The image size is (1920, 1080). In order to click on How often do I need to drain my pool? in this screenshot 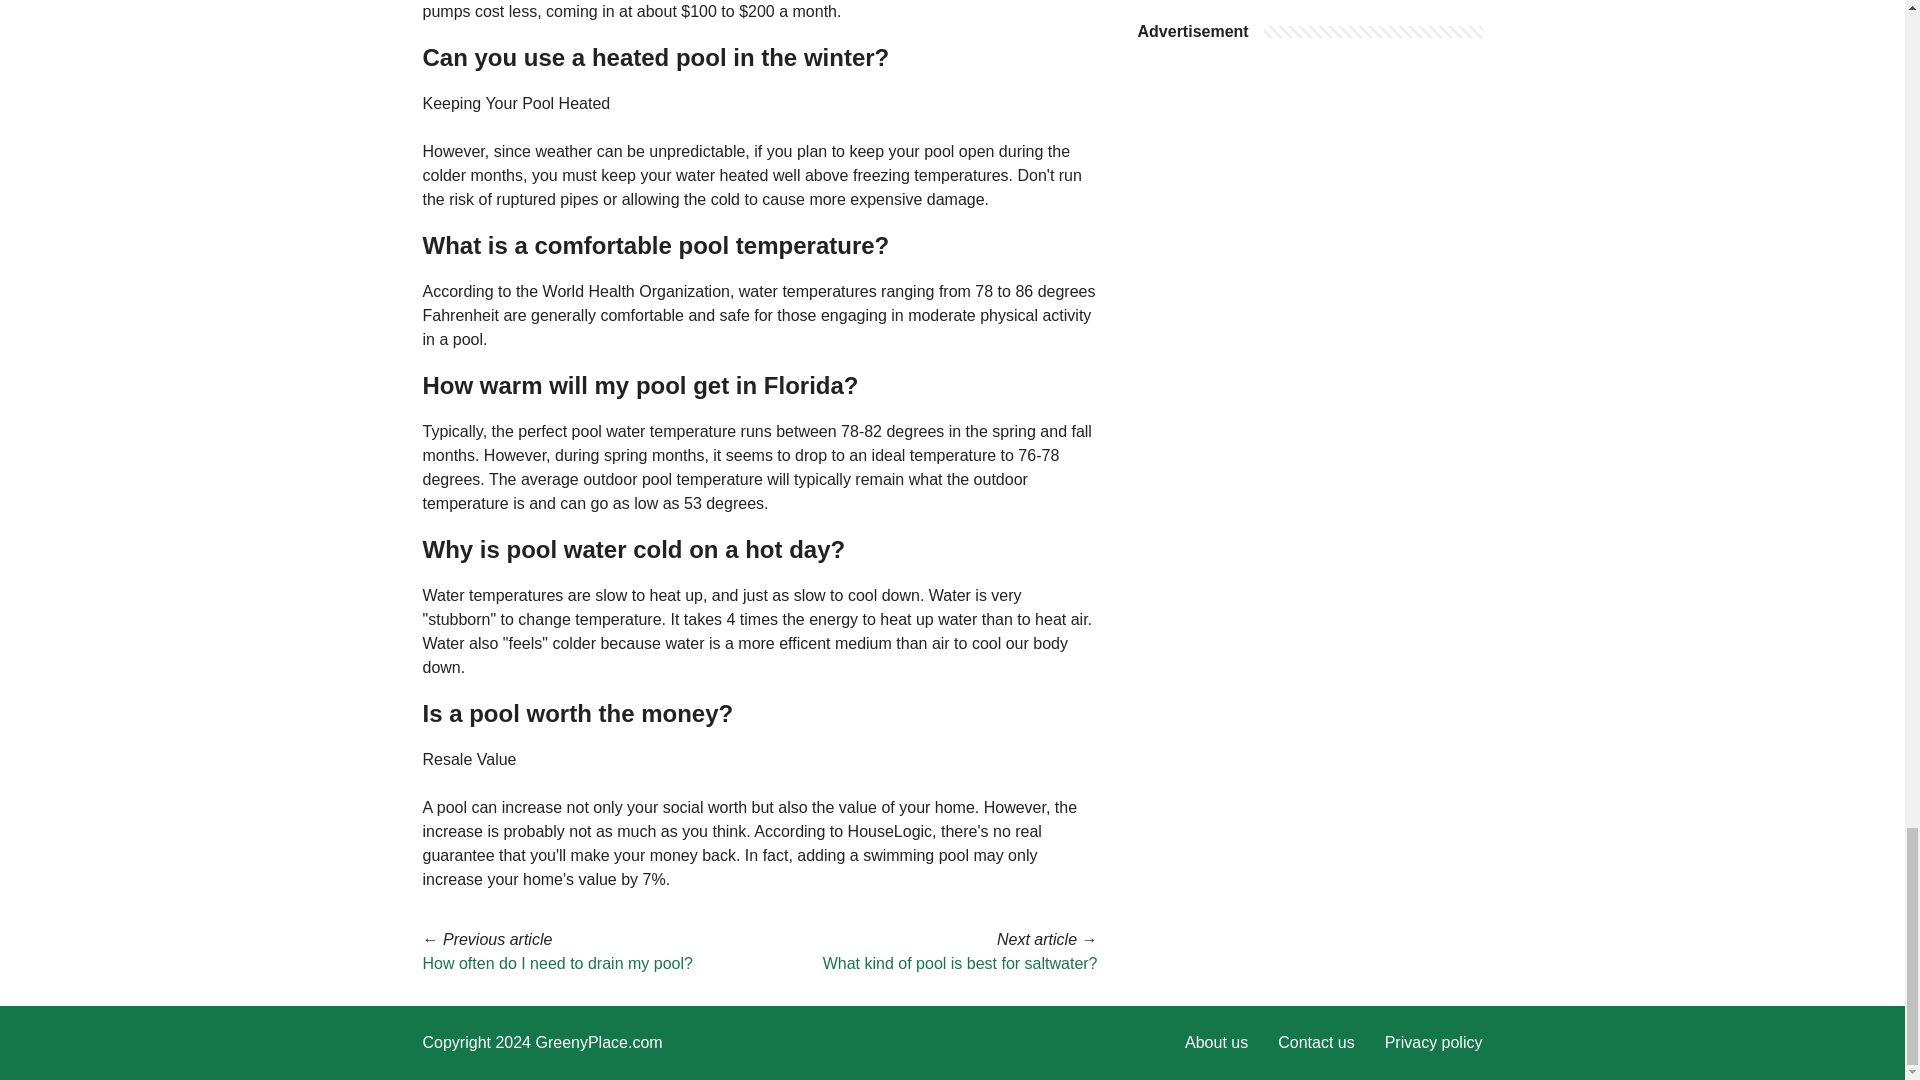, I will do `click(556, 963)`.